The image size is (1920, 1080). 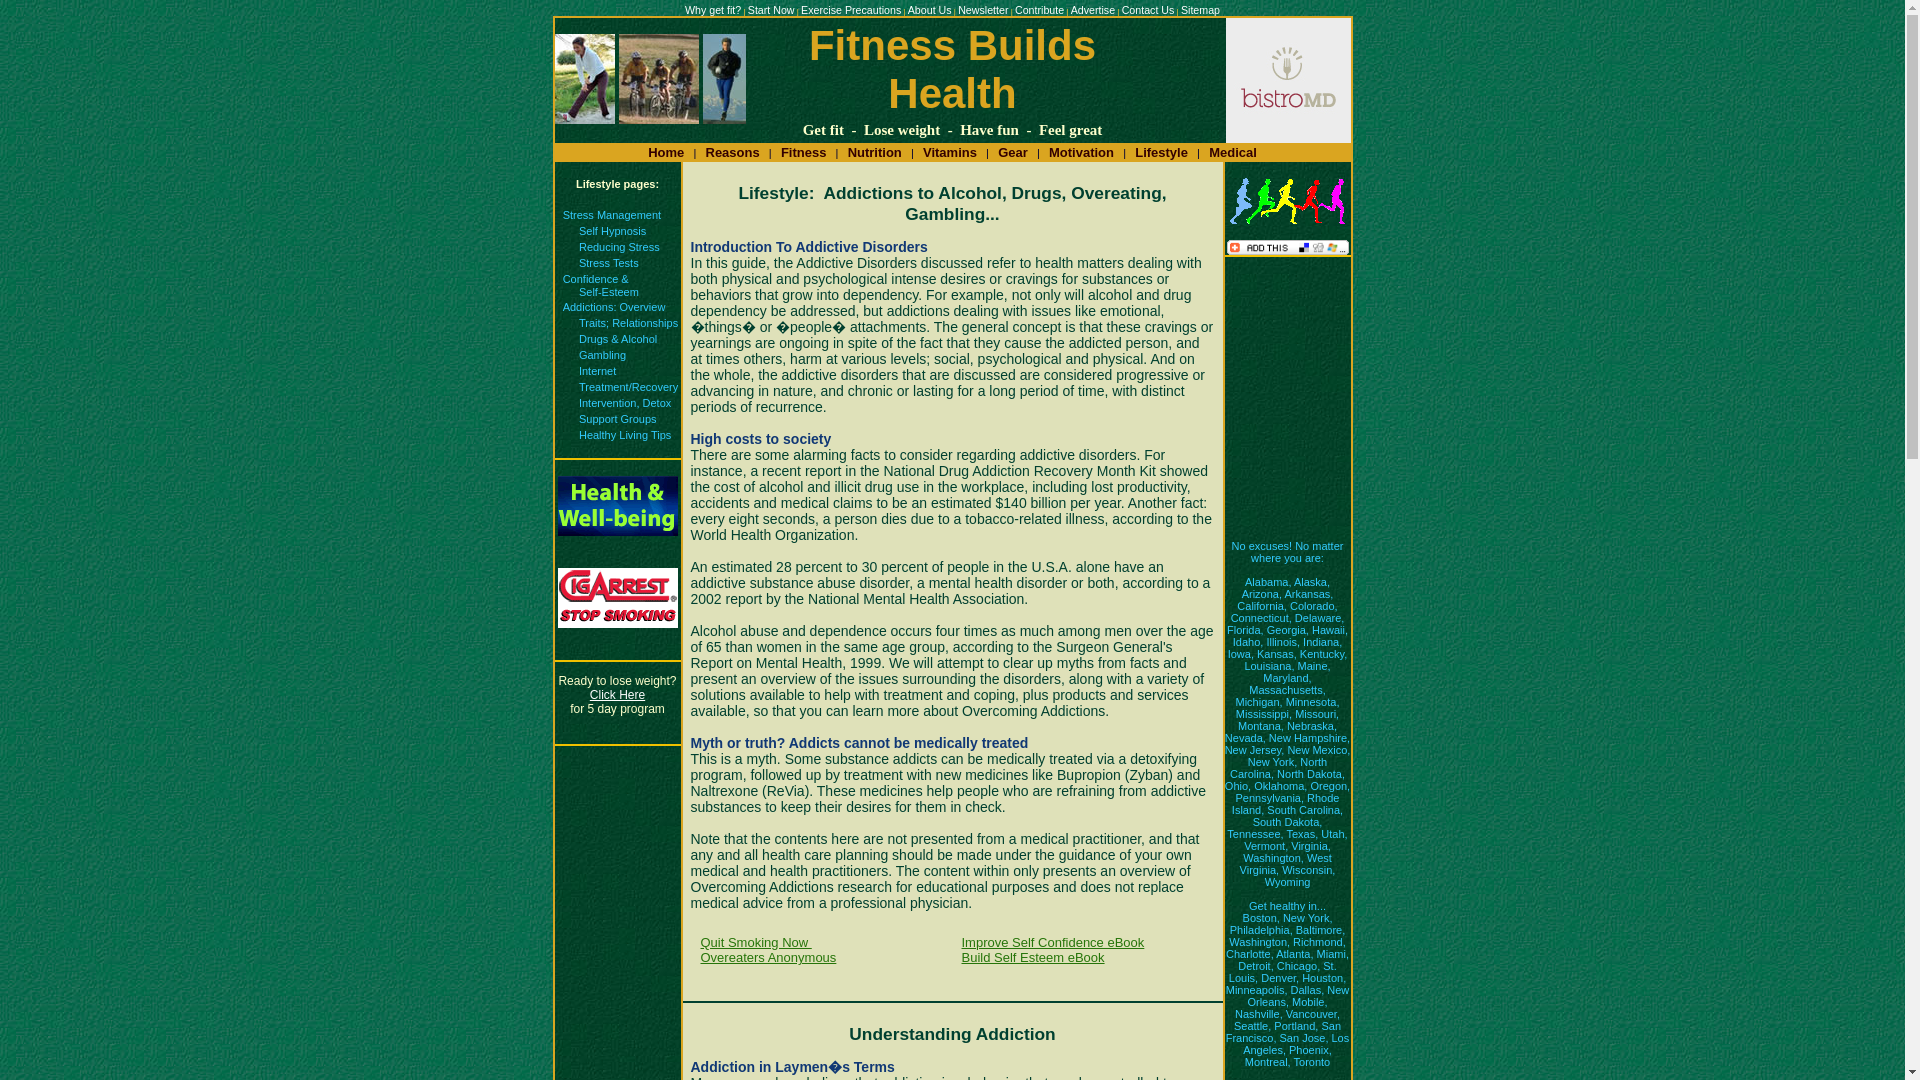 I want to click on Reasons, so click(x=733, y=150).